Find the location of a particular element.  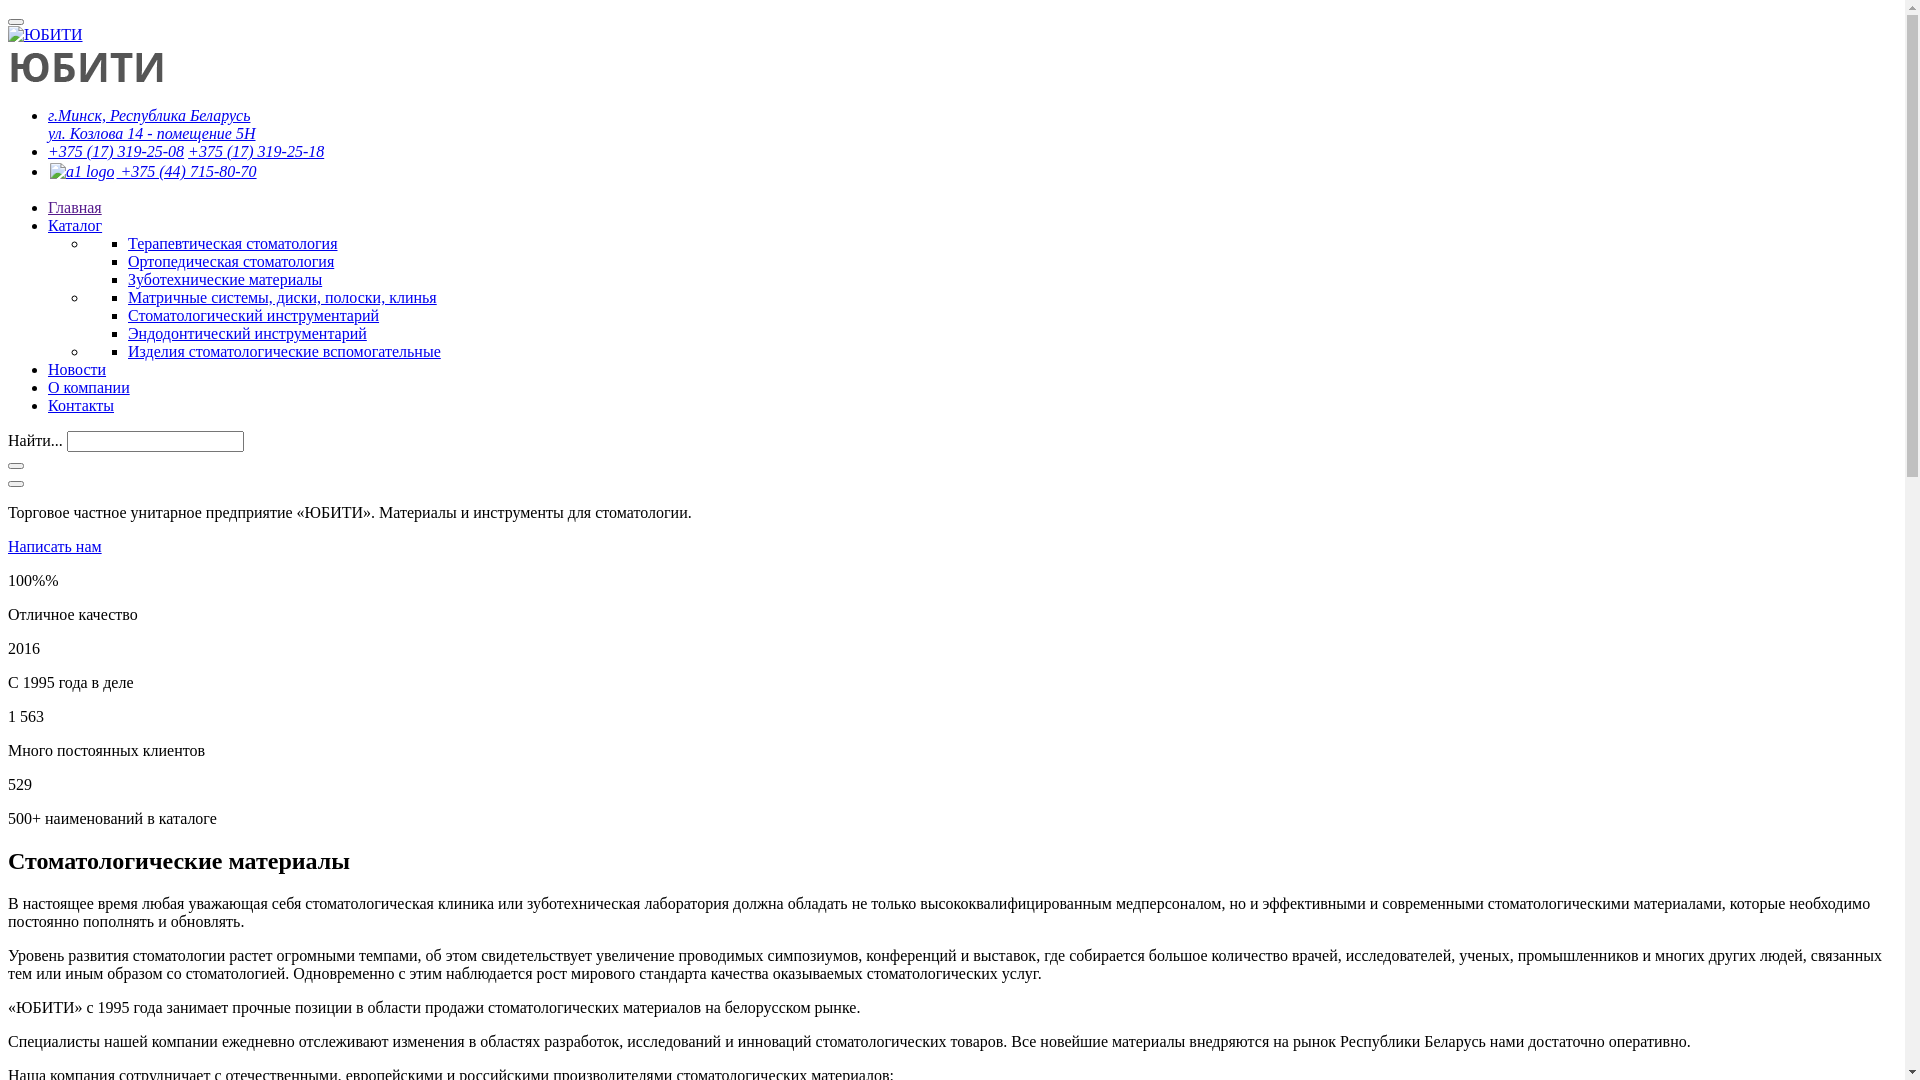

+375 (17) 319-25-08 is located at coordinates (116, 152).